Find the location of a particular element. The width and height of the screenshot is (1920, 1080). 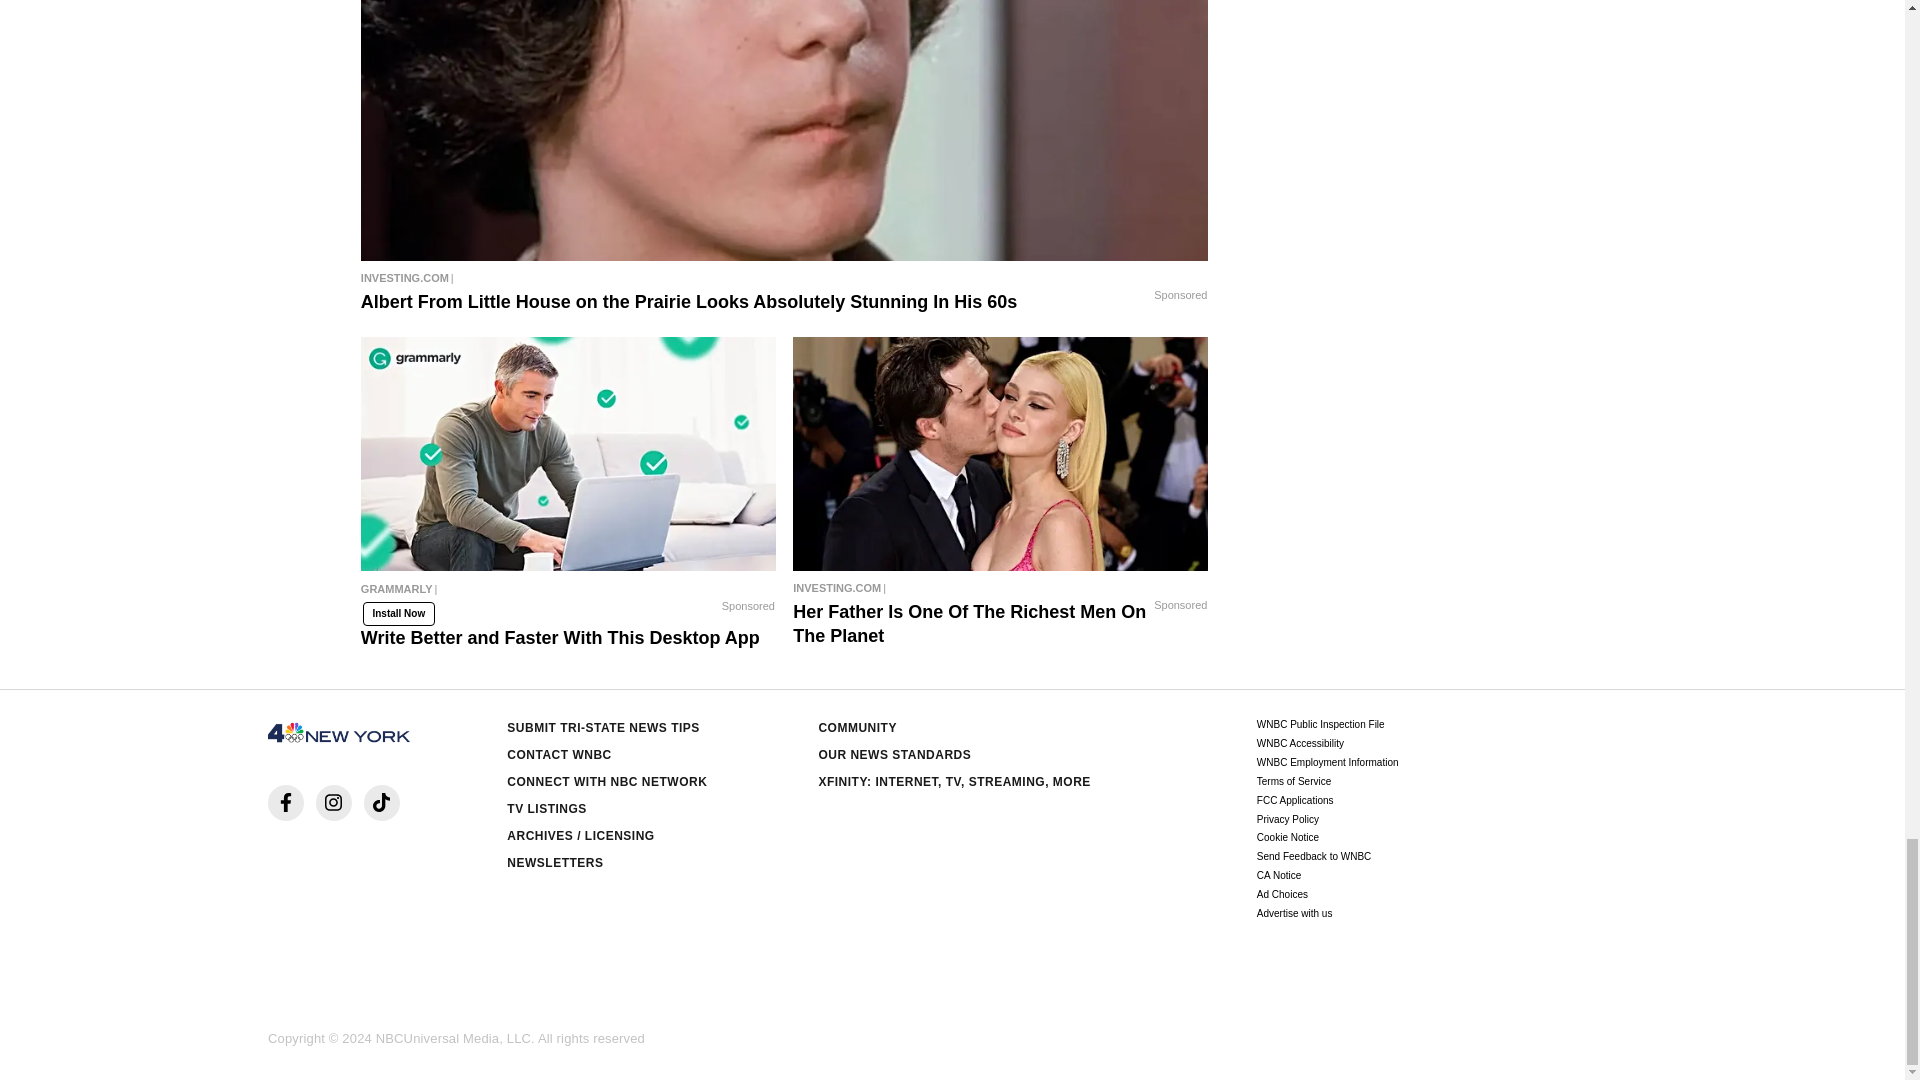

Her Father Is One Of The Richest Men On The Planet is located at coordinates (1000, 454).